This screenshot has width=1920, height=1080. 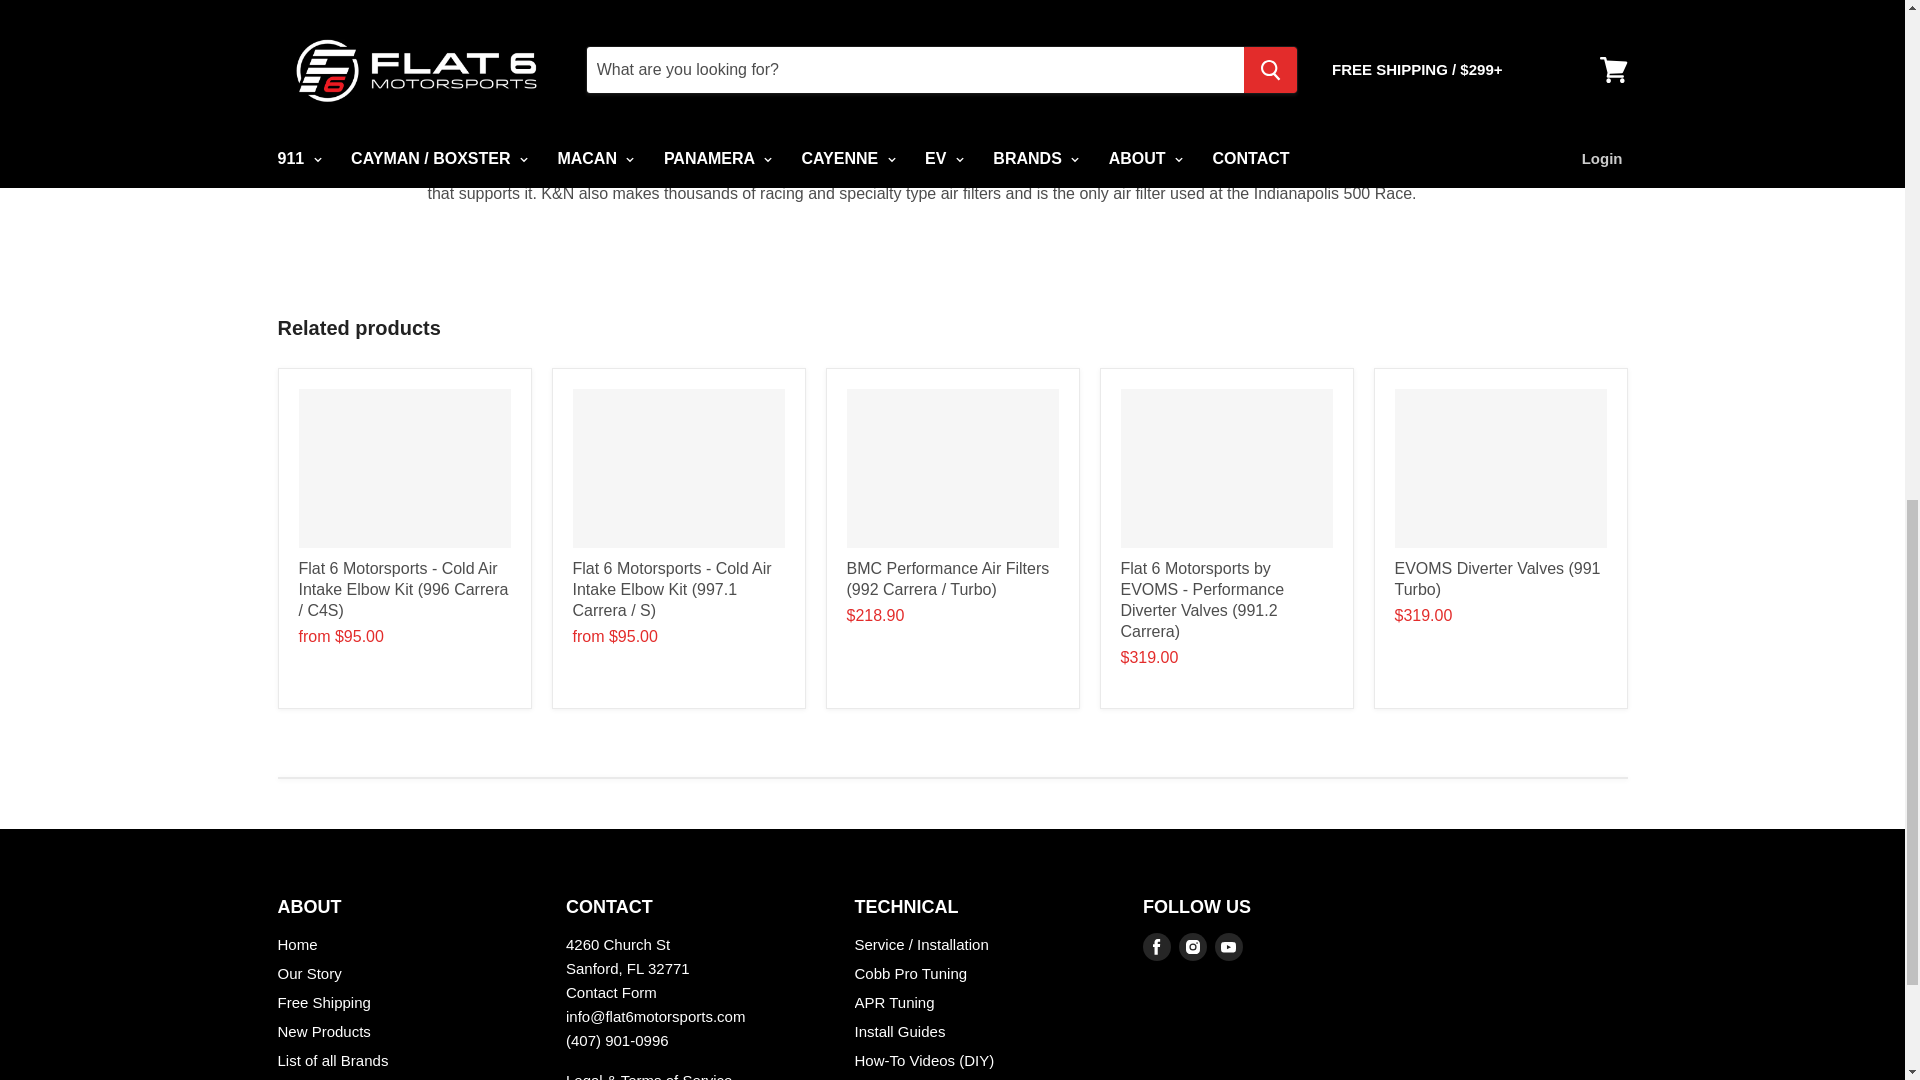 What do you see at coordinates (1156, 946) in the screenshot?
I see `Facebook` at bounding box center [1156, 946].